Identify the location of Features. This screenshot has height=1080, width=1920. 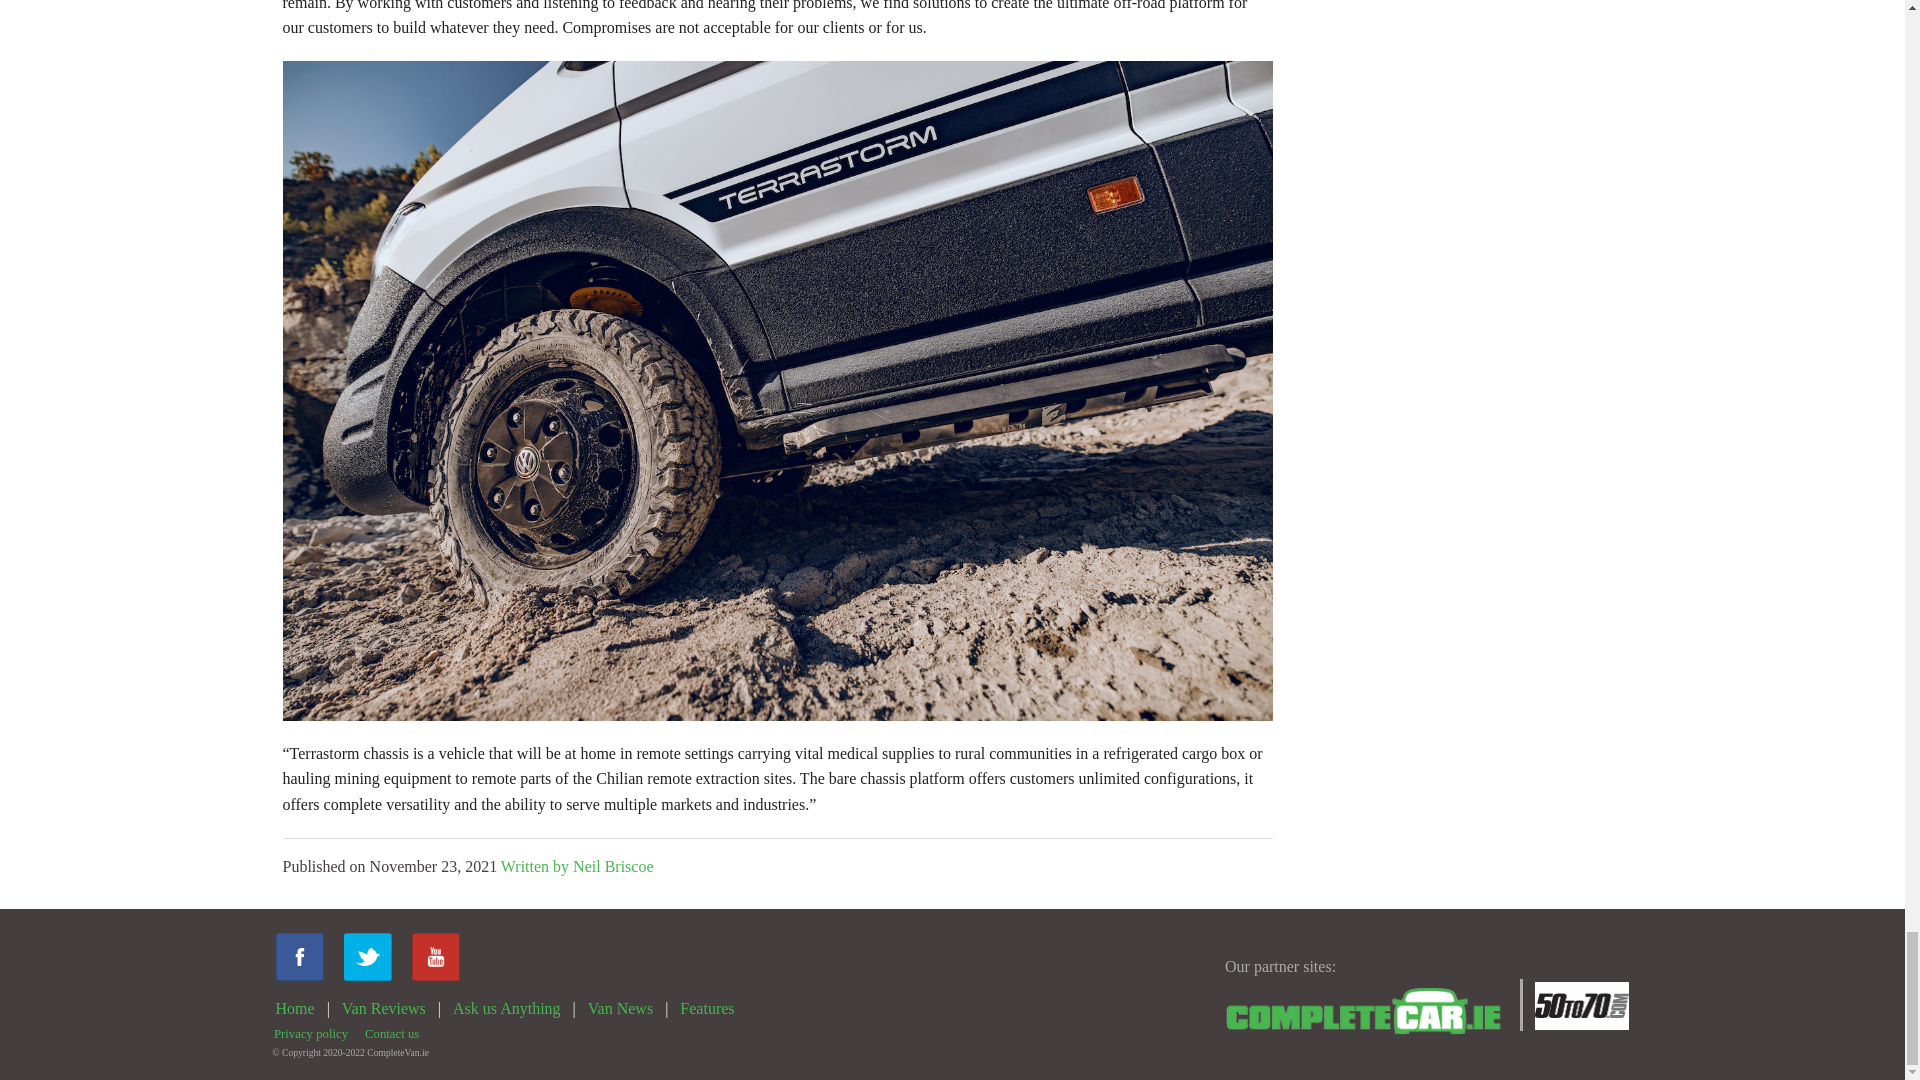
(706, 1008).